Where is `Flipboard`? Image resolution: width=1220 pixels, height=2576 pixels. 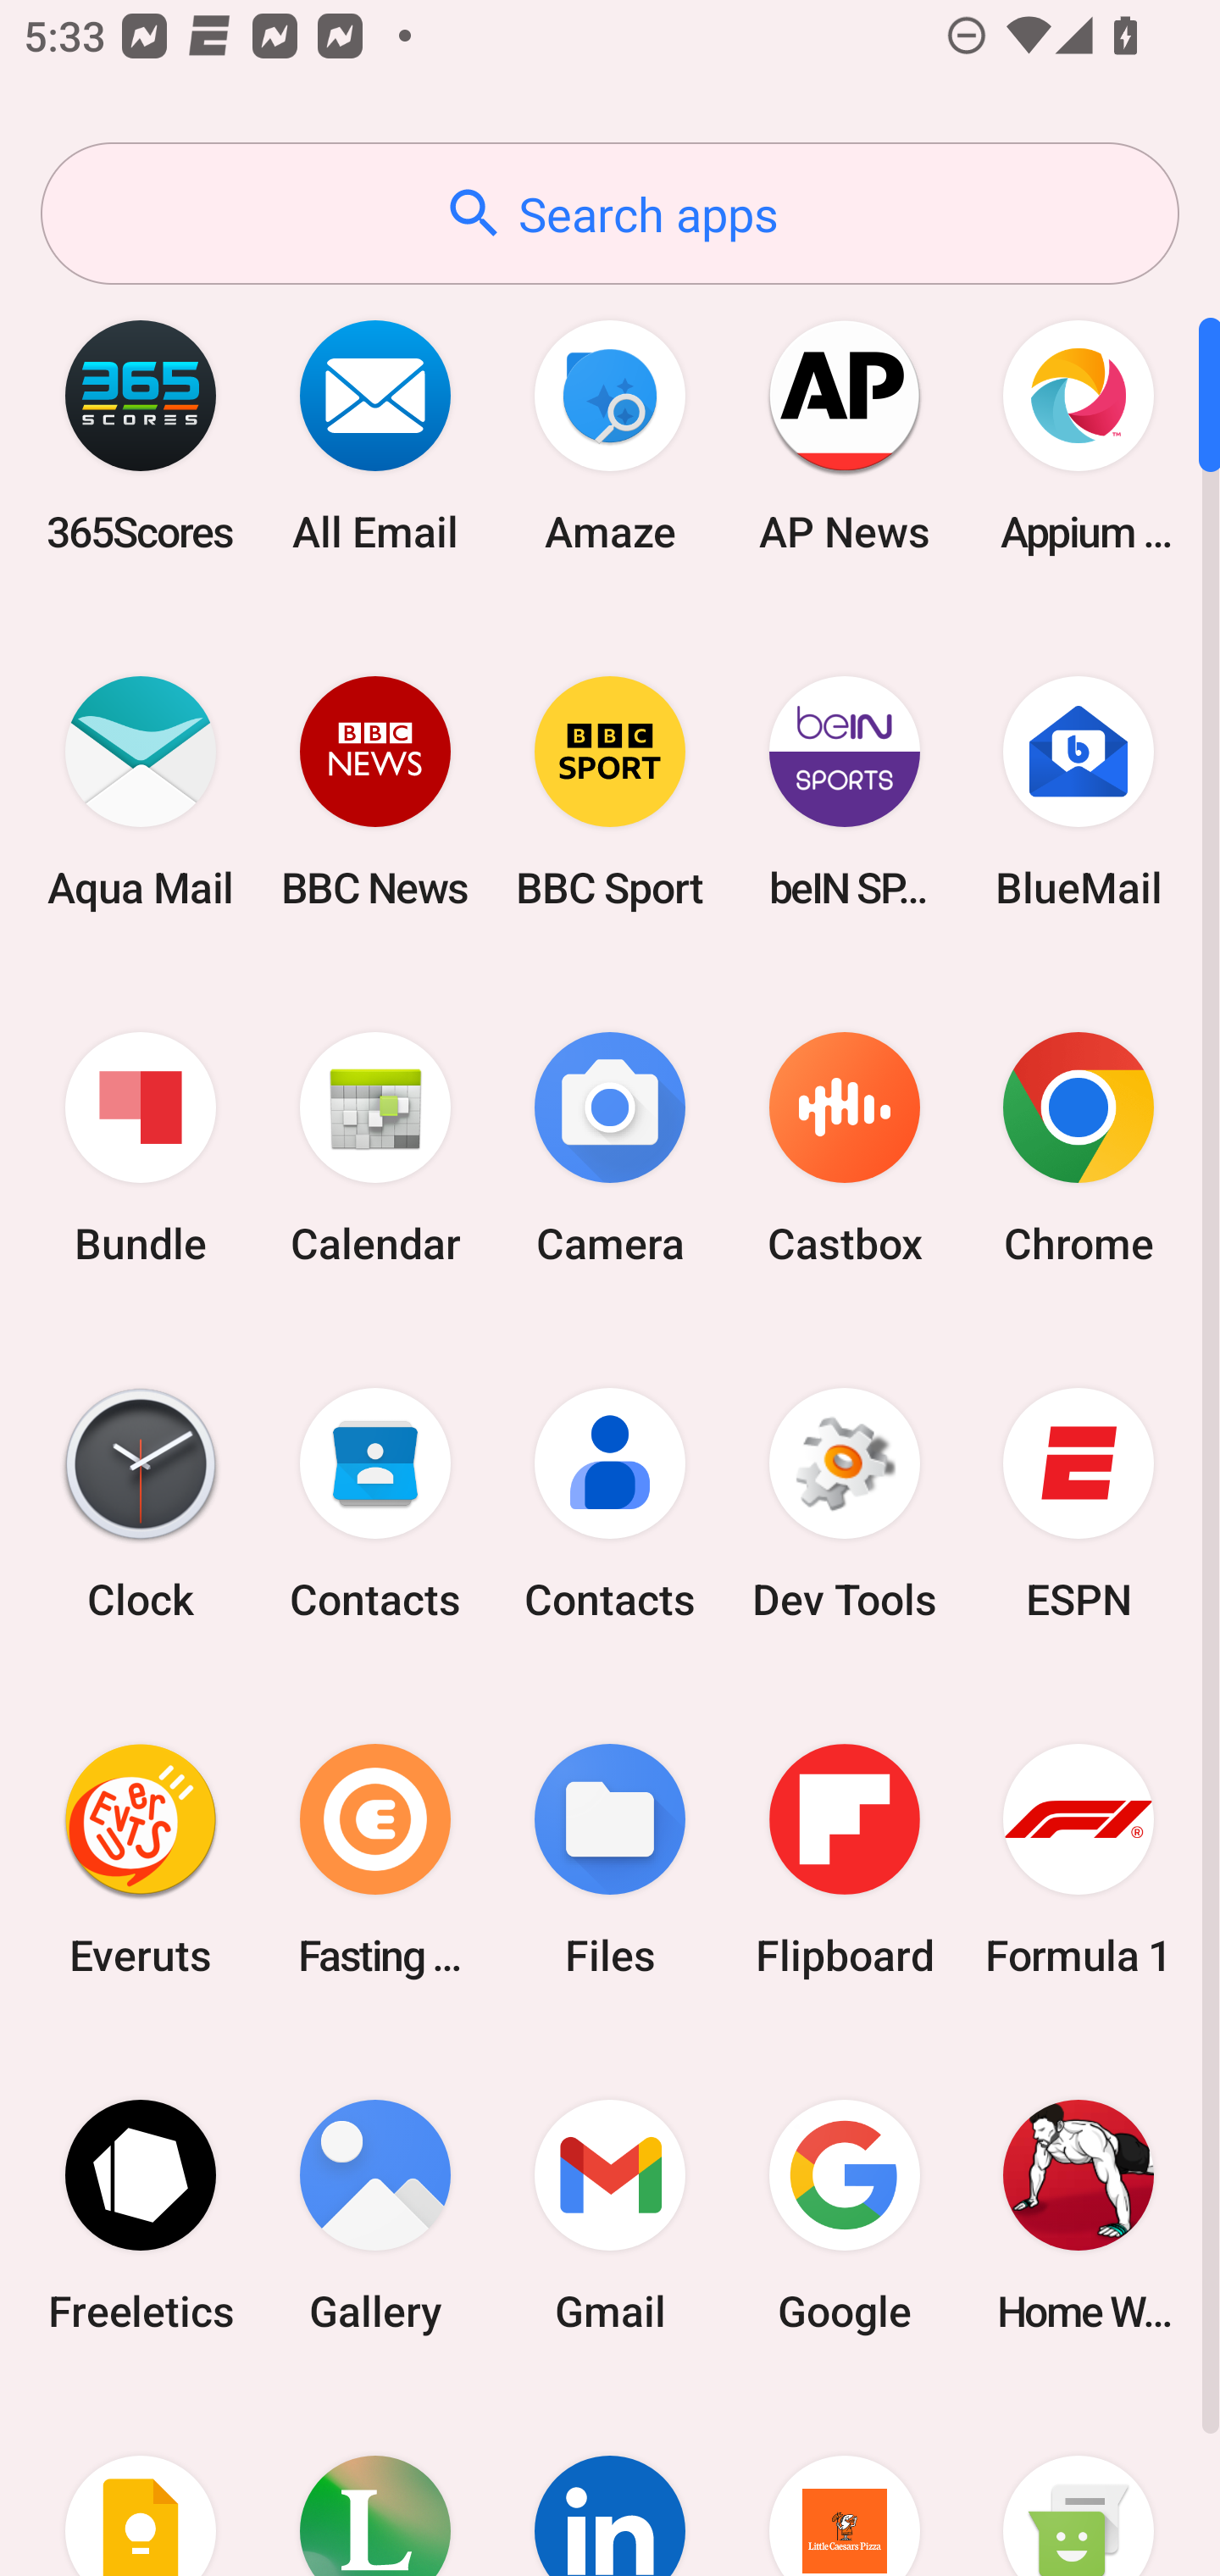
Flipboard is located at coordinates (844, 1859).